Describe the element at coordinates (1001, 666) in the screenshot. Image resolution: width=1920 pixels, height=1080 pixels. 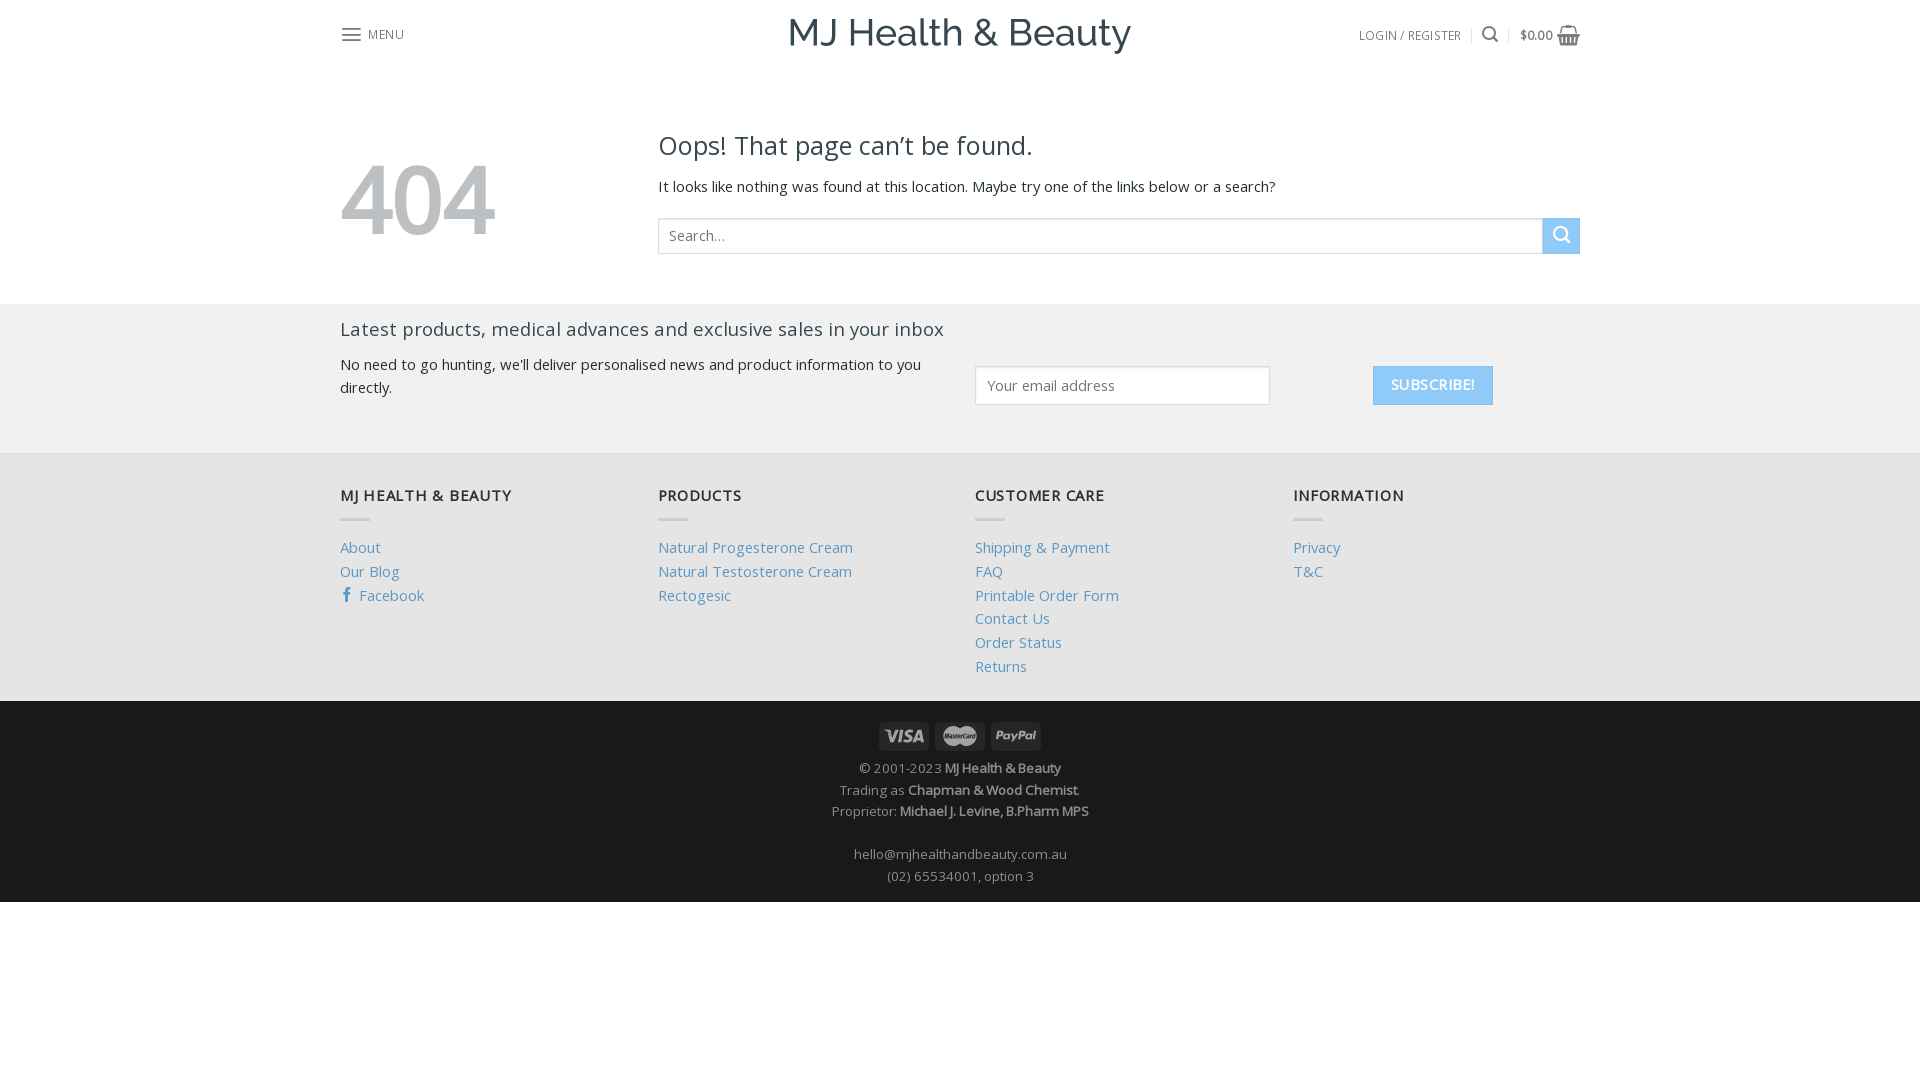
I see `Returns` at that location.